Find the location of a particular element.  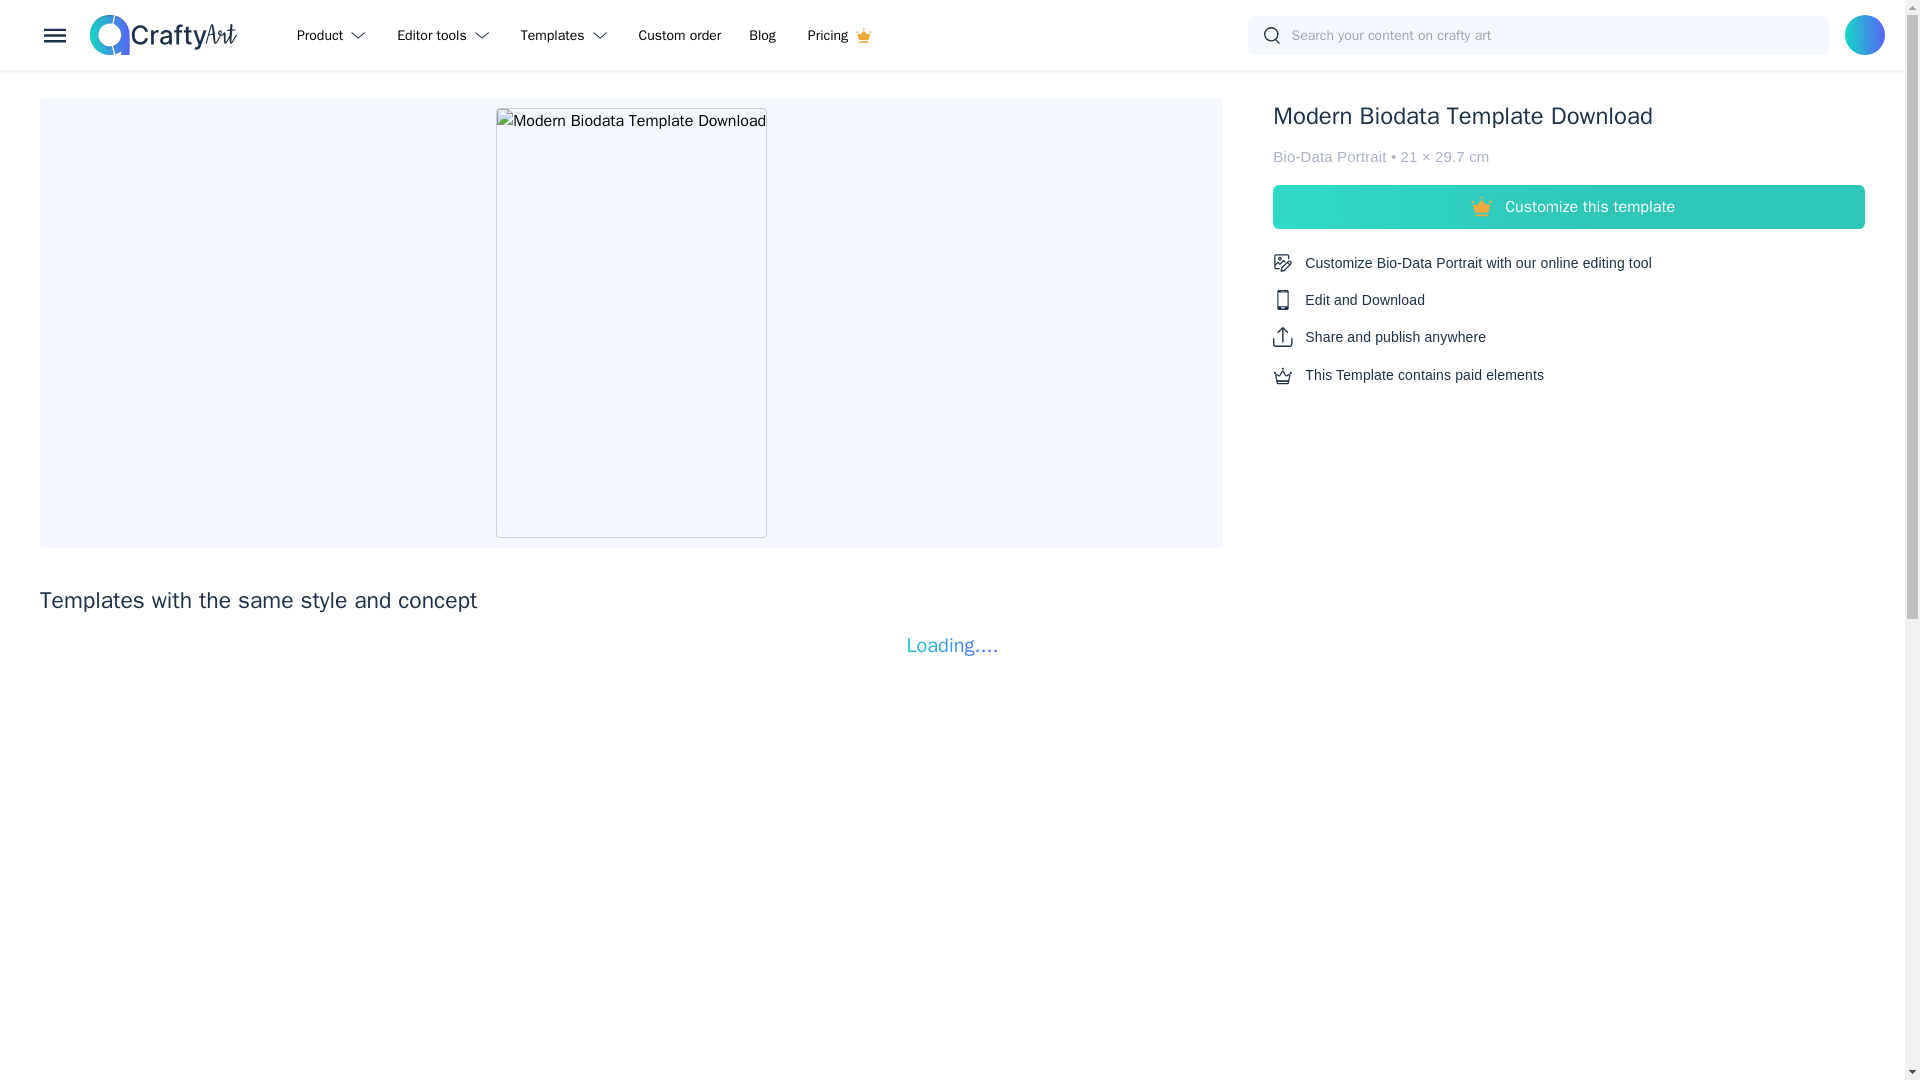

Blog is located at coordinates (762, 34).